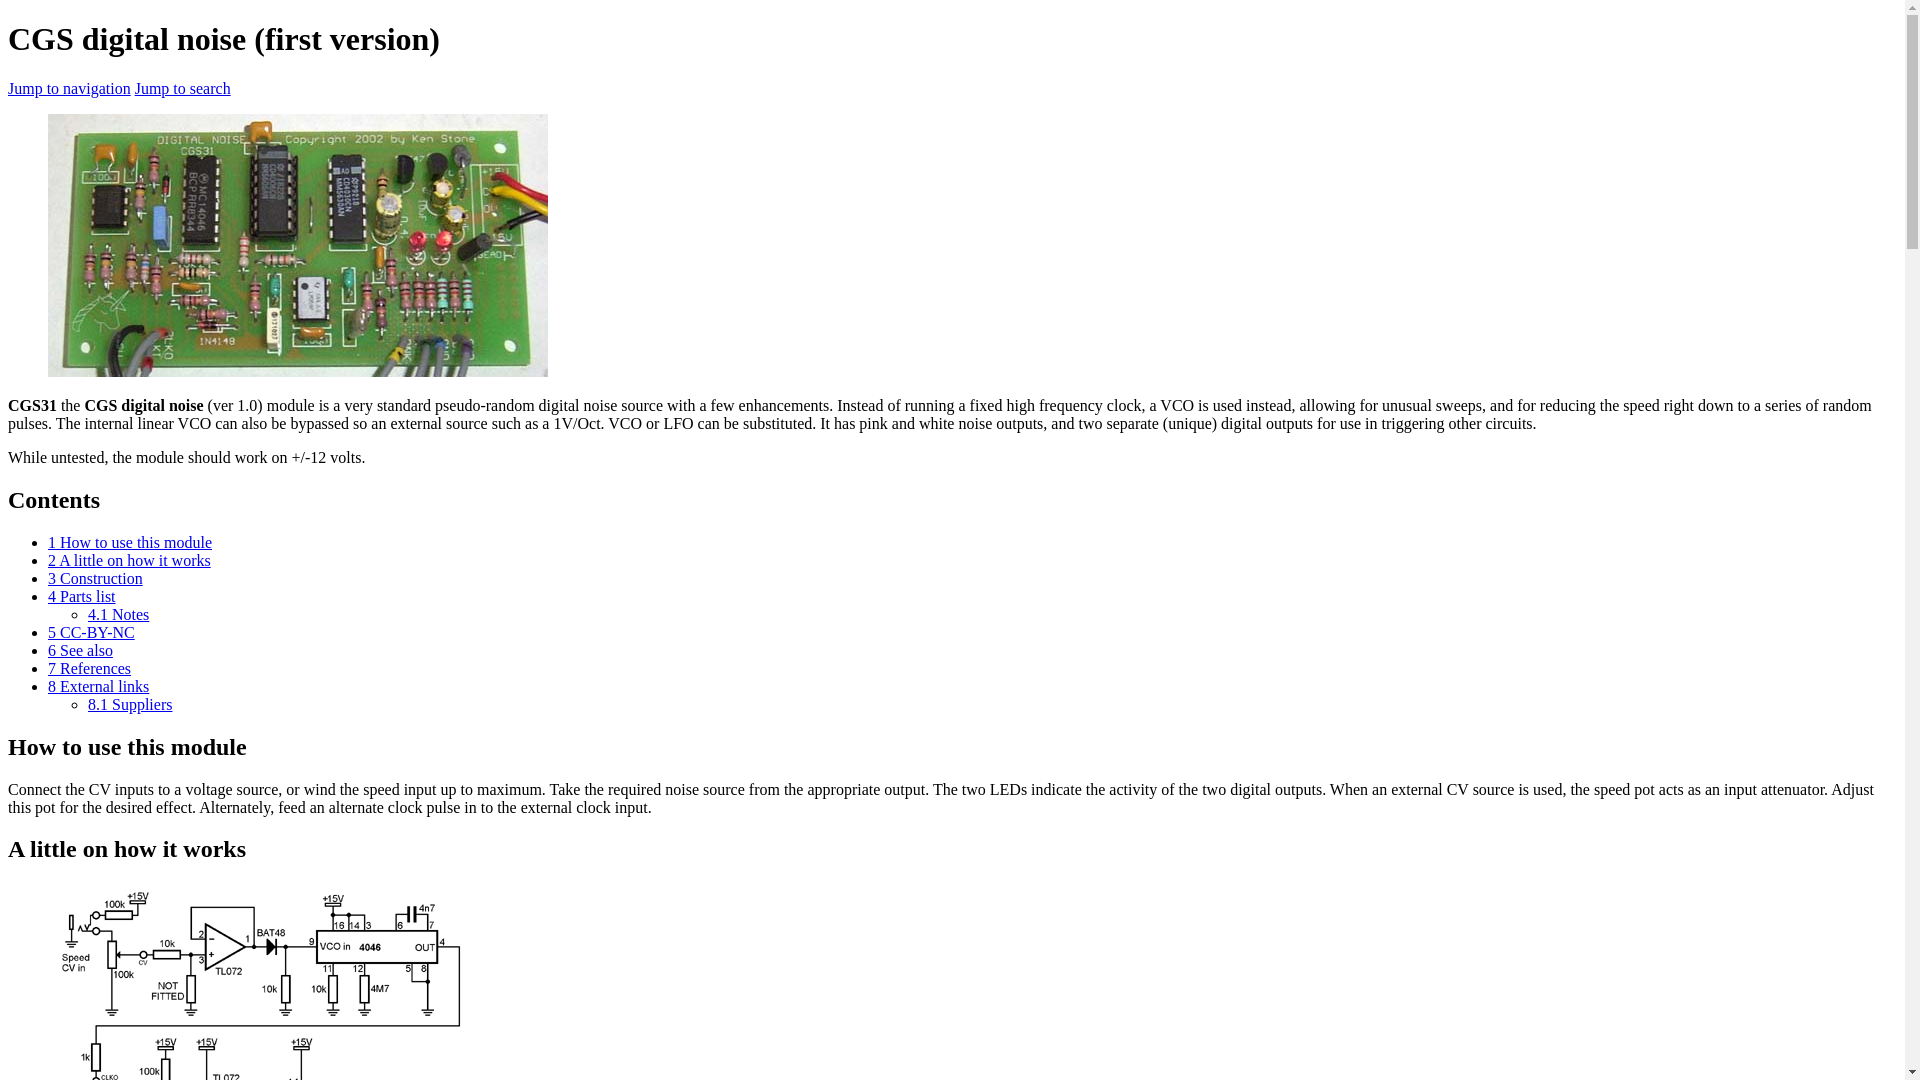  I want to click on 8.1 Suppliers, so click(130, 704).